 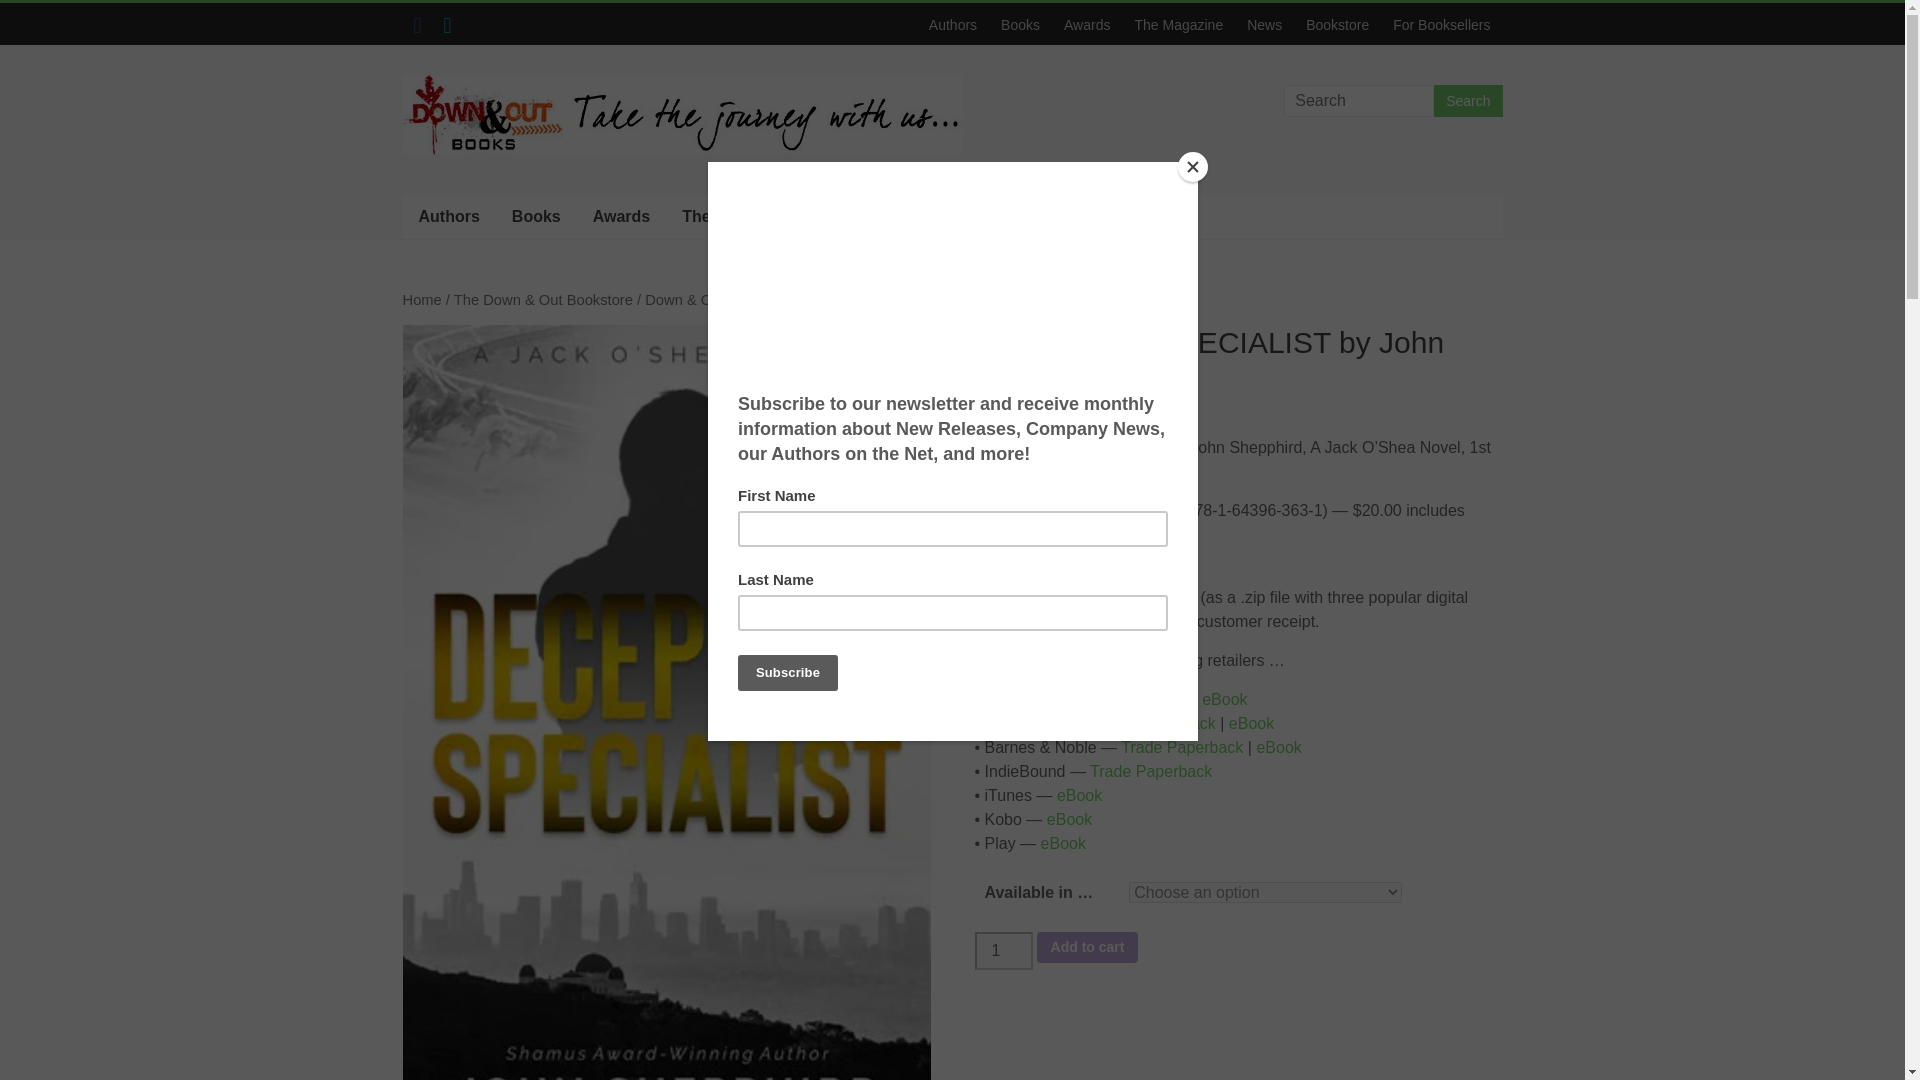 What do you see at coordinates (1086, 24) in the screenshot?
I see `Awards` at bounding box center [1086, 24].